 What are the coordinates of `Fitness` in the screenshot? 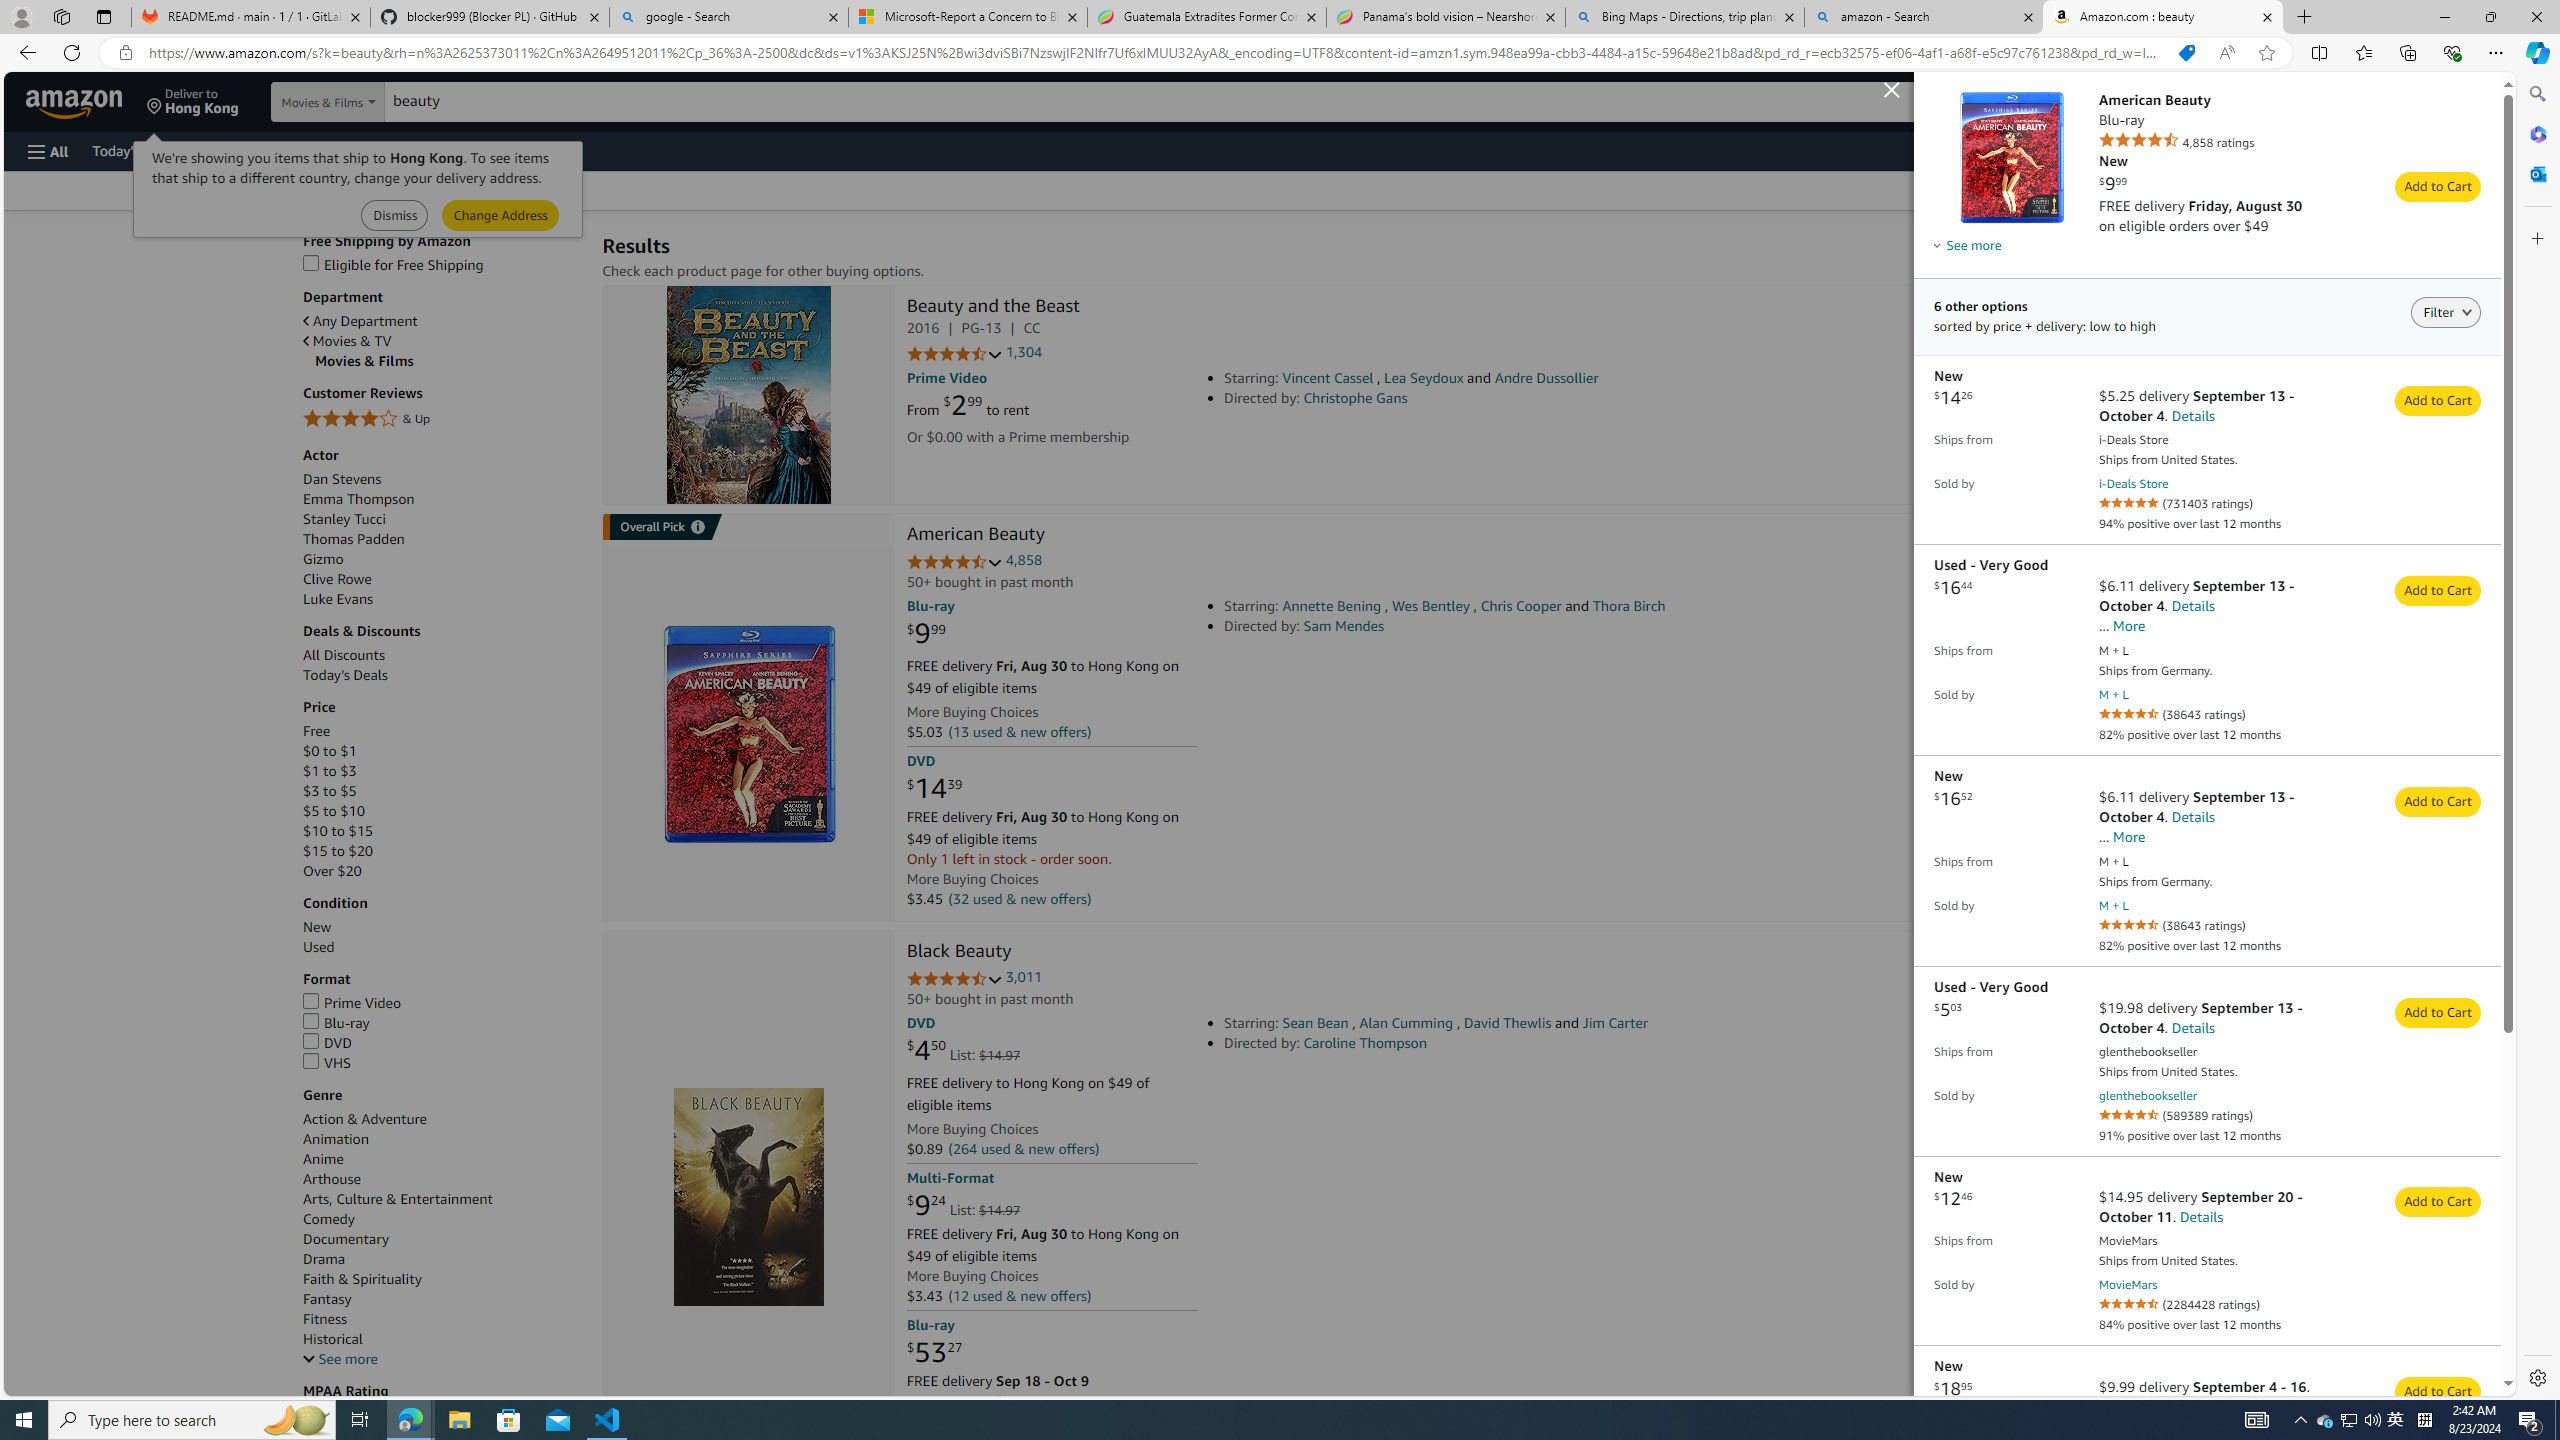 It's located at (442, 1318).